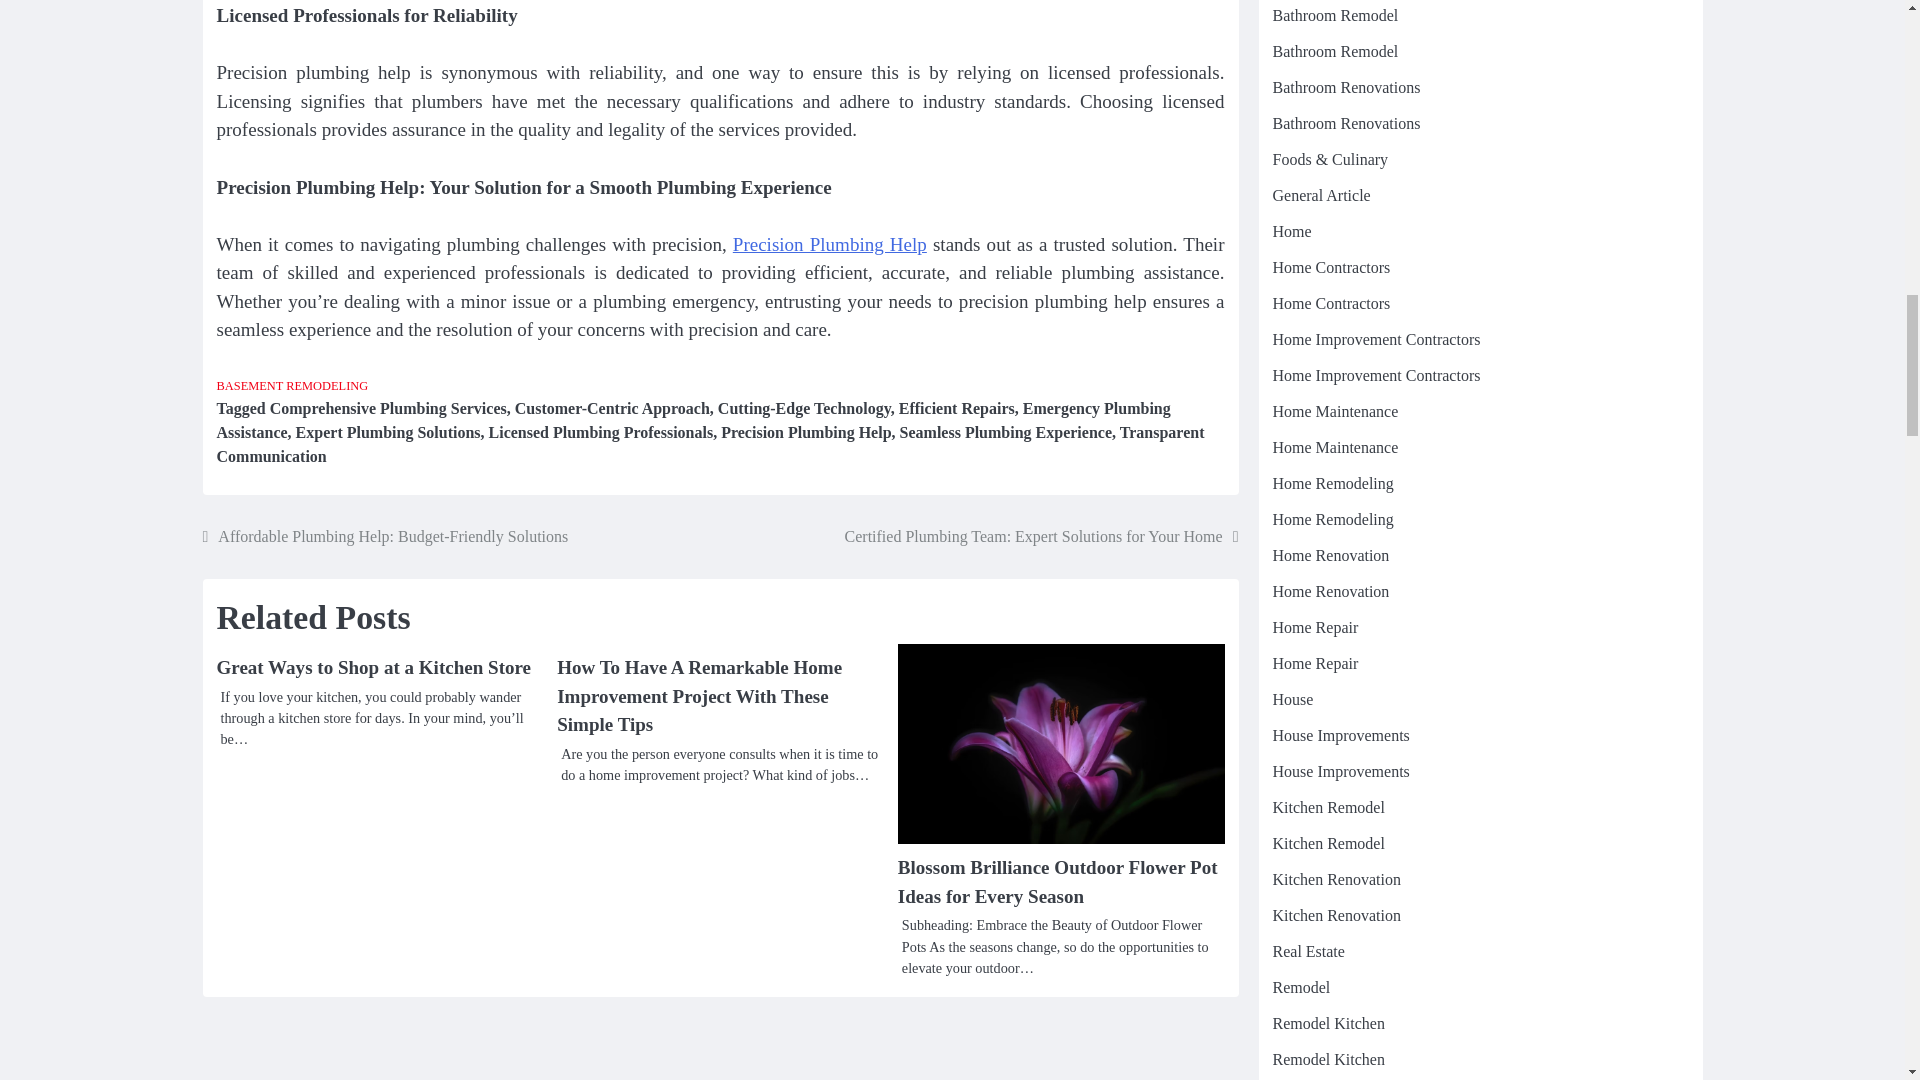 The image size is (1920, 1080). What do you see at coordinates (612, 408) in the screenshot?
I see `Customer-Centric Approach` at bounding box center [612, 408].